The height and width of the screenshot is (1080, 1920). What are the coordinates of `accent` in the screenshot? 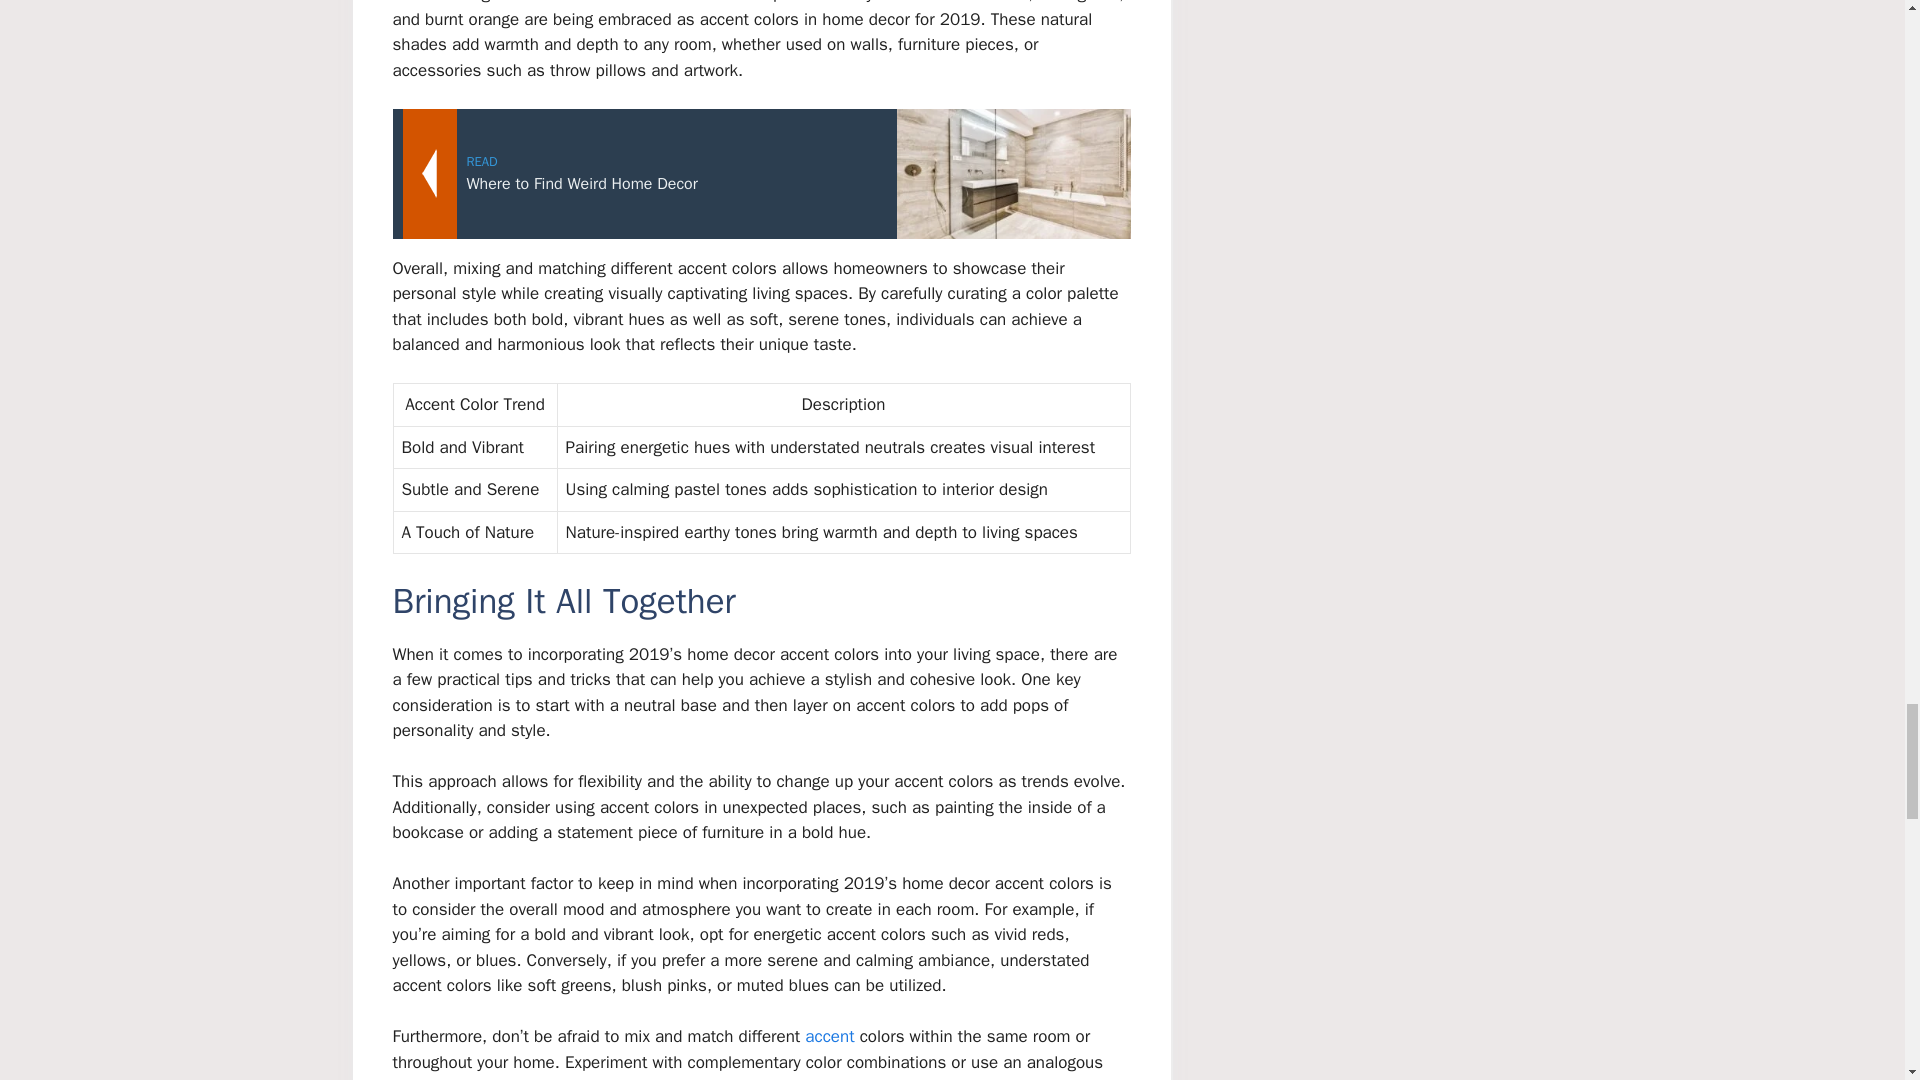 It's located at (829, 1036).